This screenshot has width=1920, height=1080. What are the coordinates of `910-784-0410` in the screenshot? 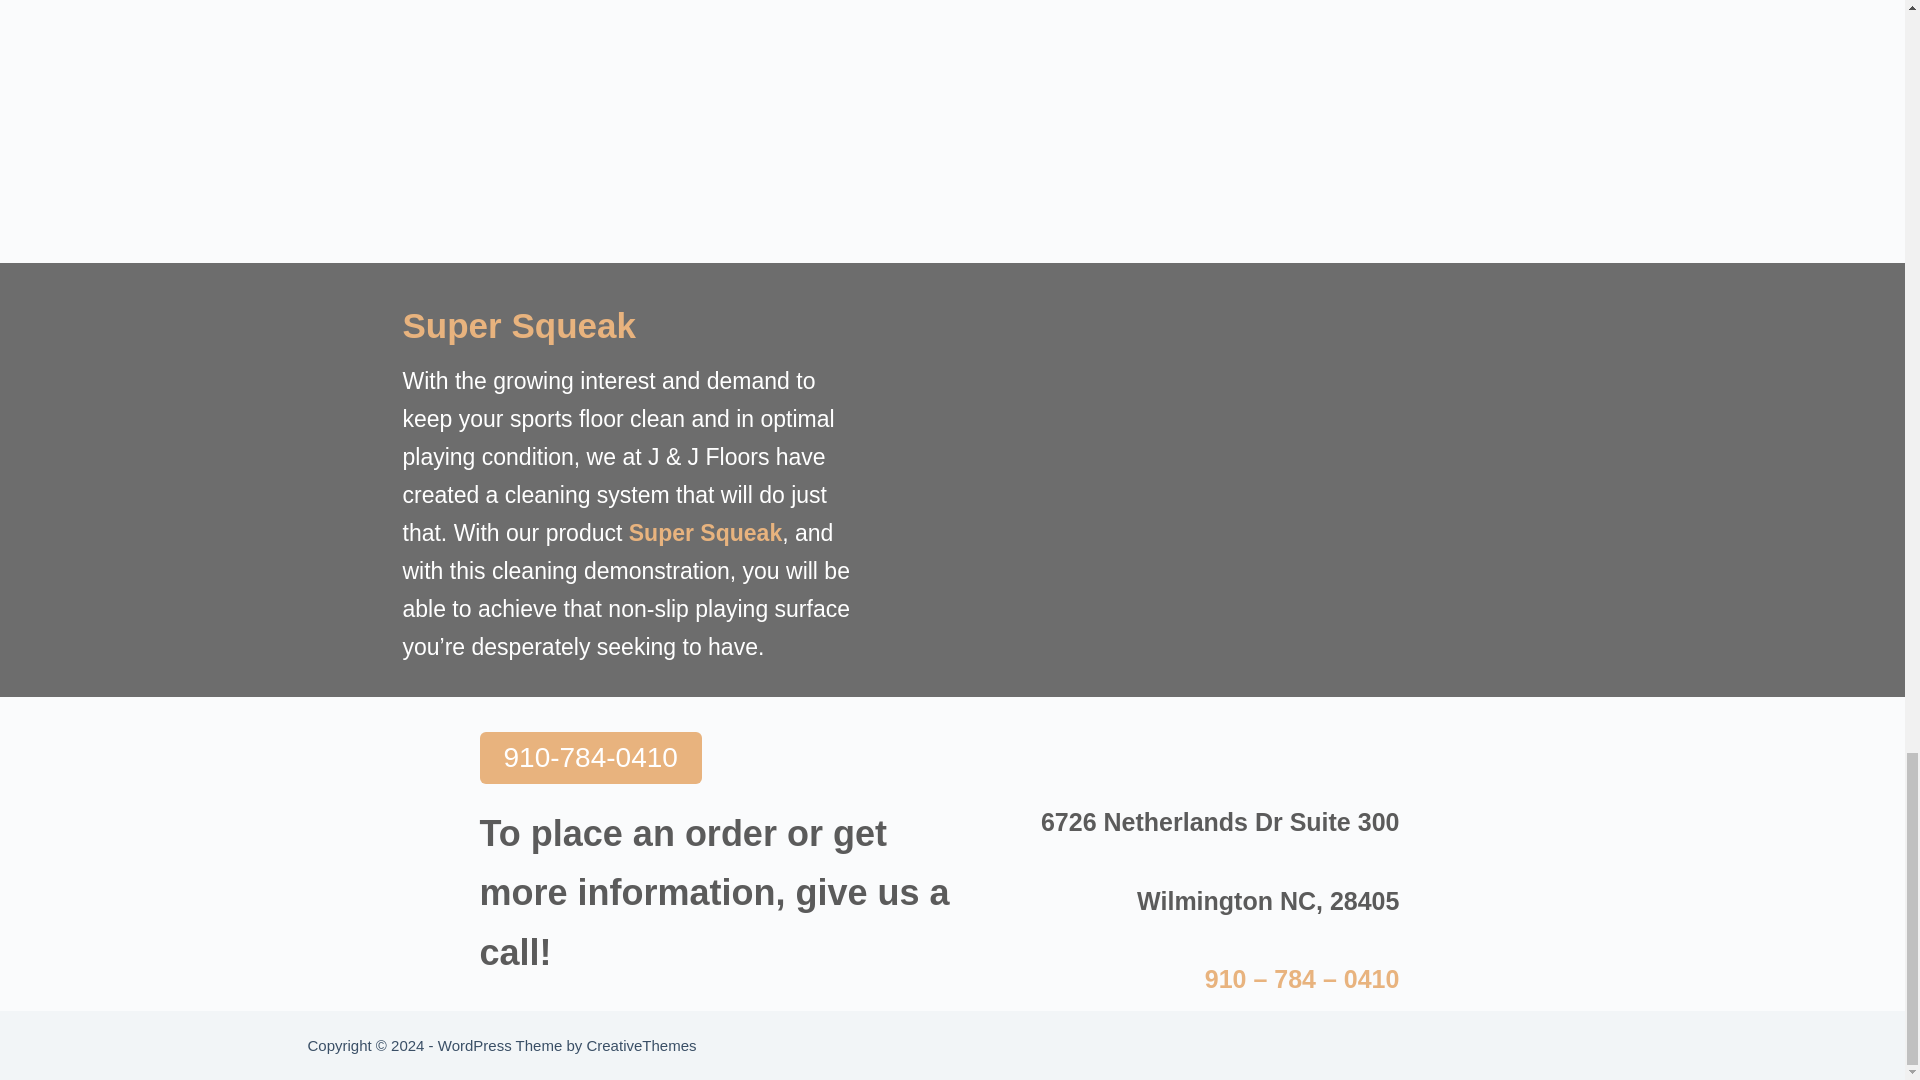 It's located at (591, 758).